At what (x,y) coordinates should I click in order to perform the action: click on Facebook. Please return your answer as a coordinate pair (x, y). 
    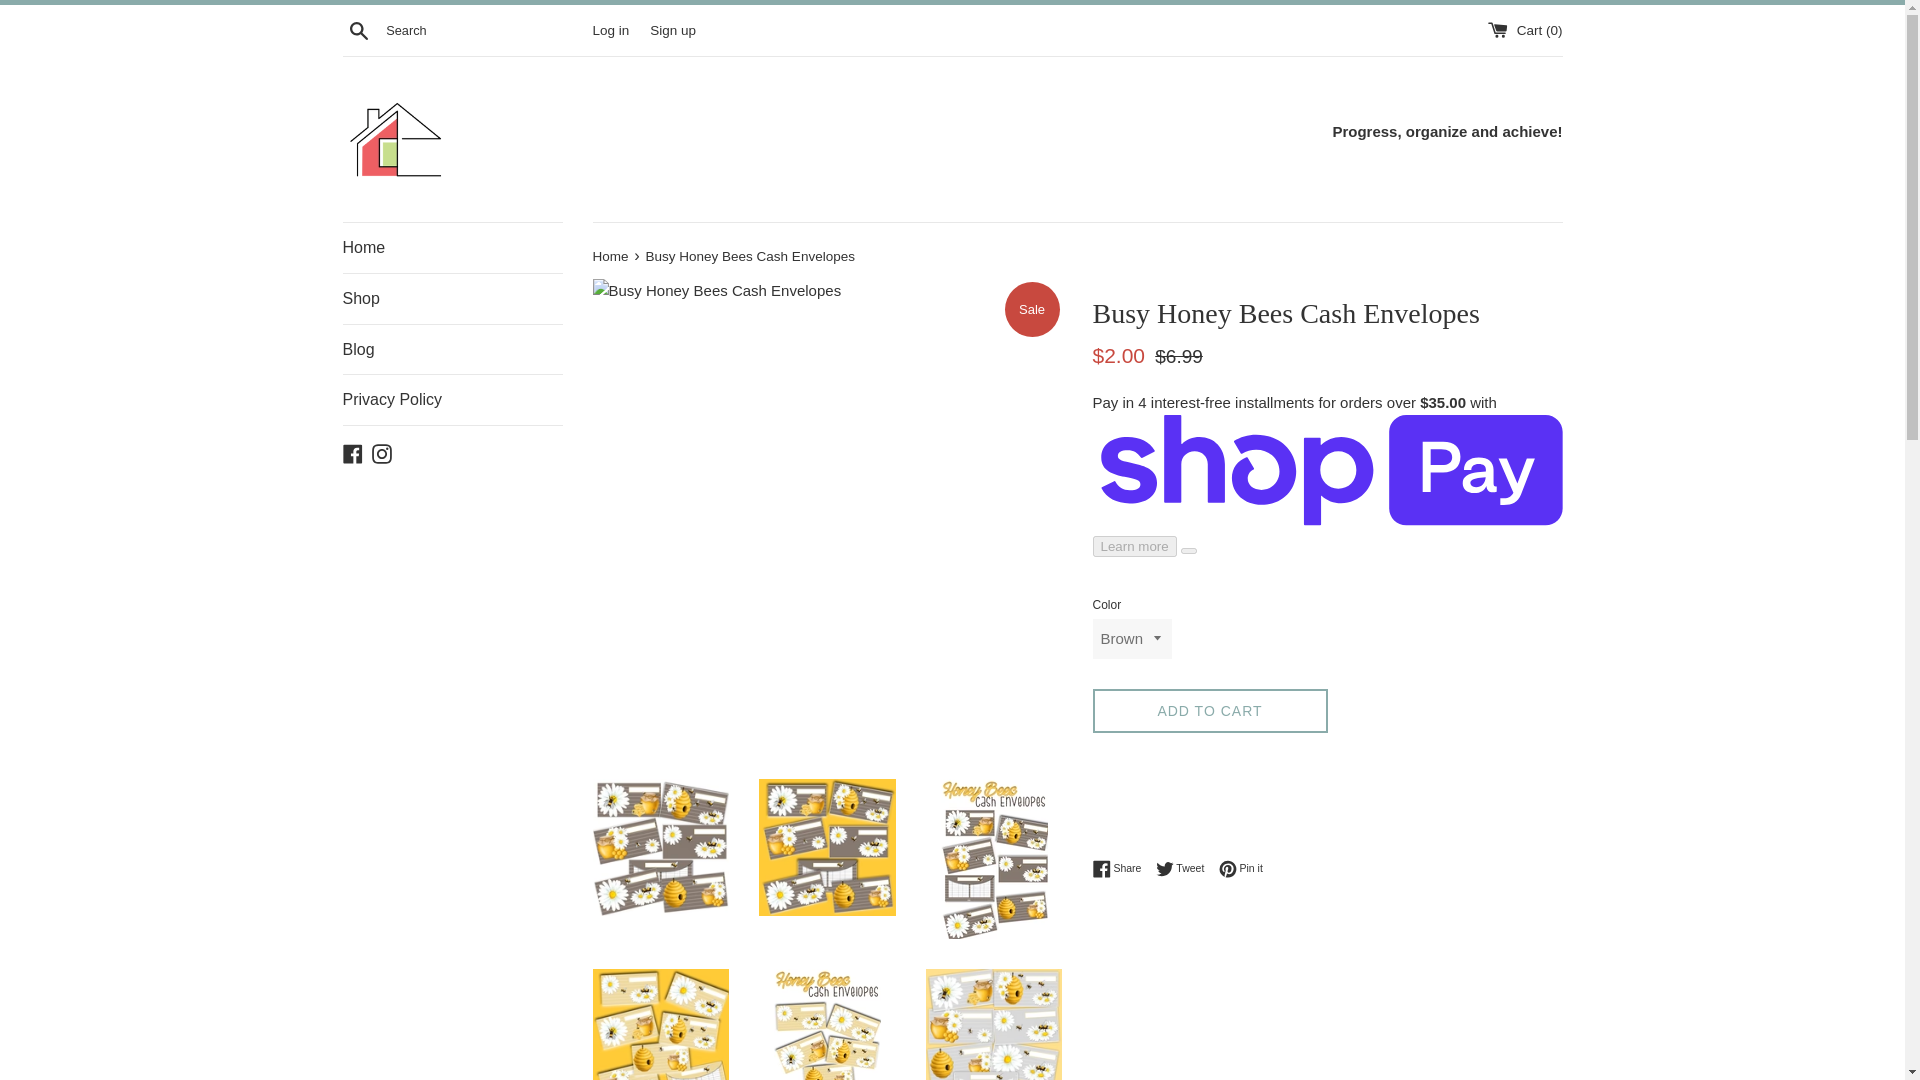
    Looking at the image, I should click on (358, 29).